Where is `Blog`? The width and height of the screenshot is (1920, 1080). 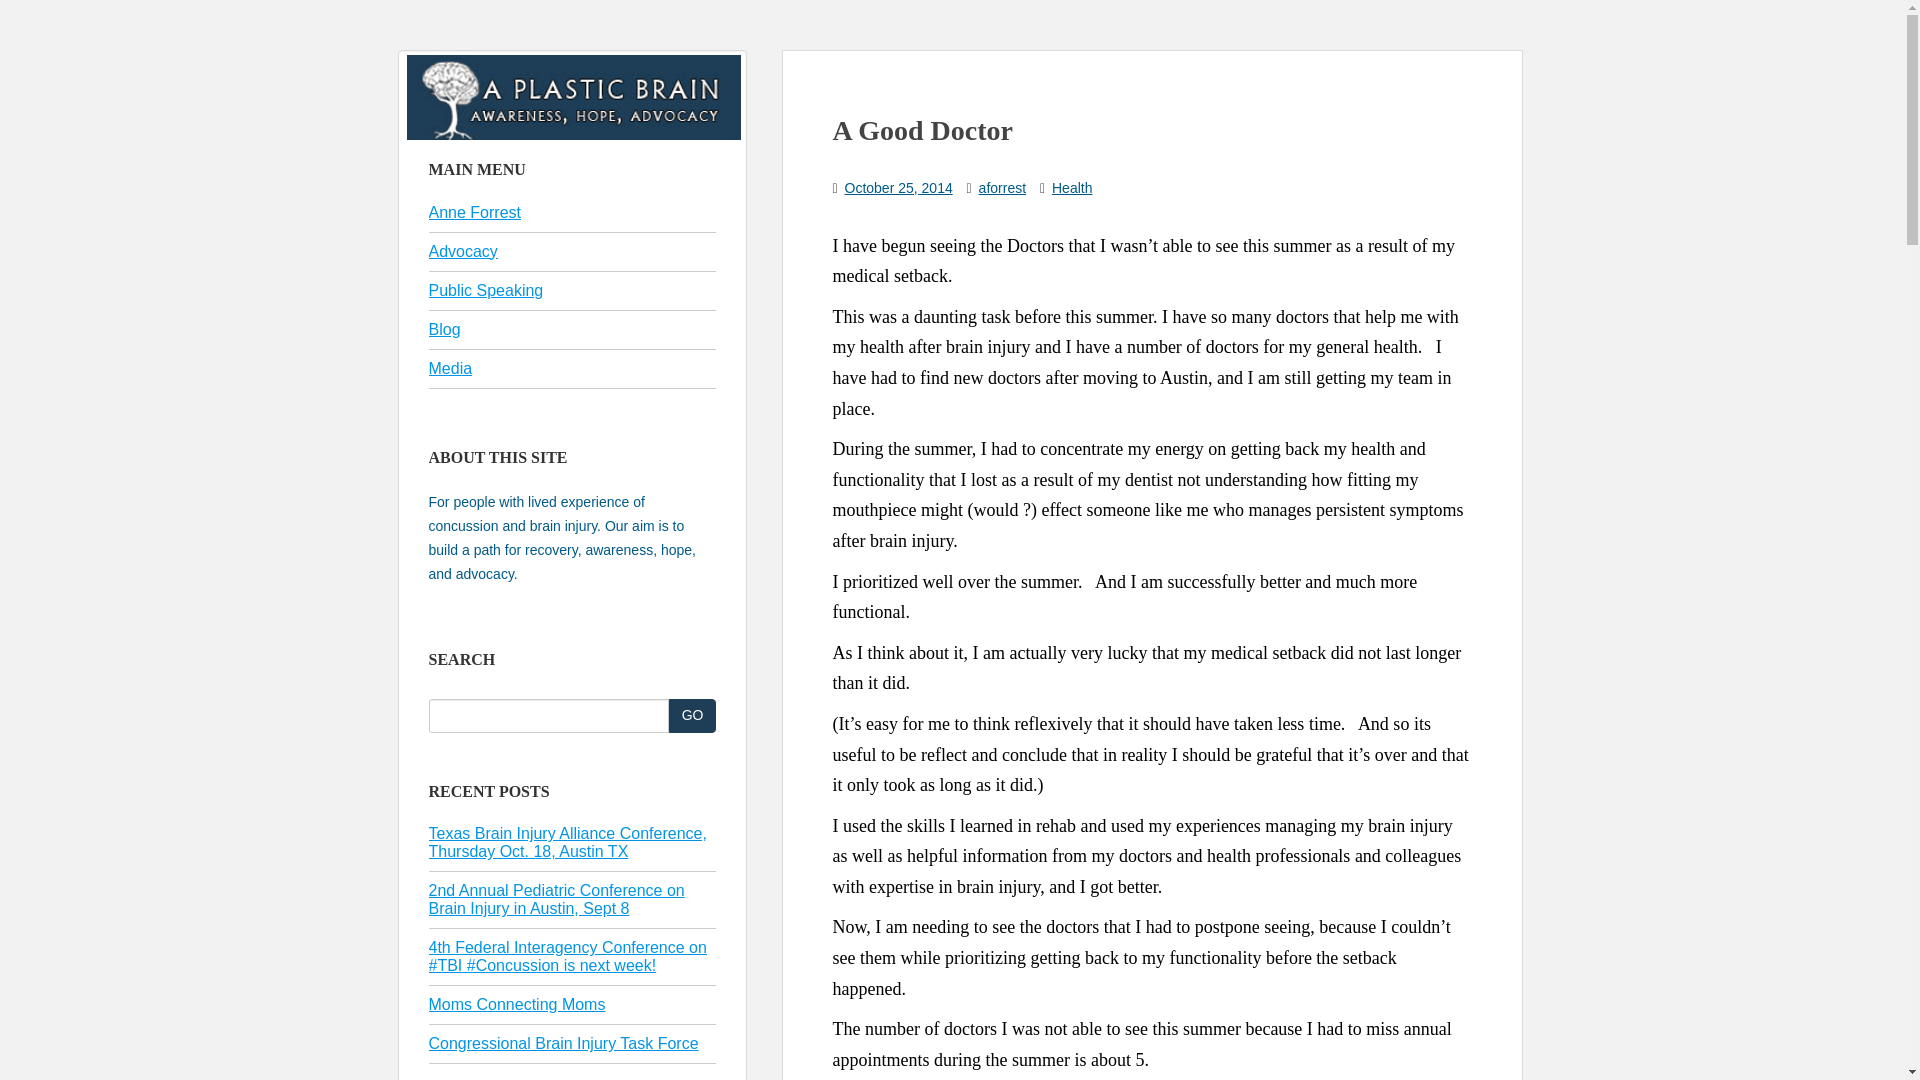 Blog is located at coordinates (444, 329).